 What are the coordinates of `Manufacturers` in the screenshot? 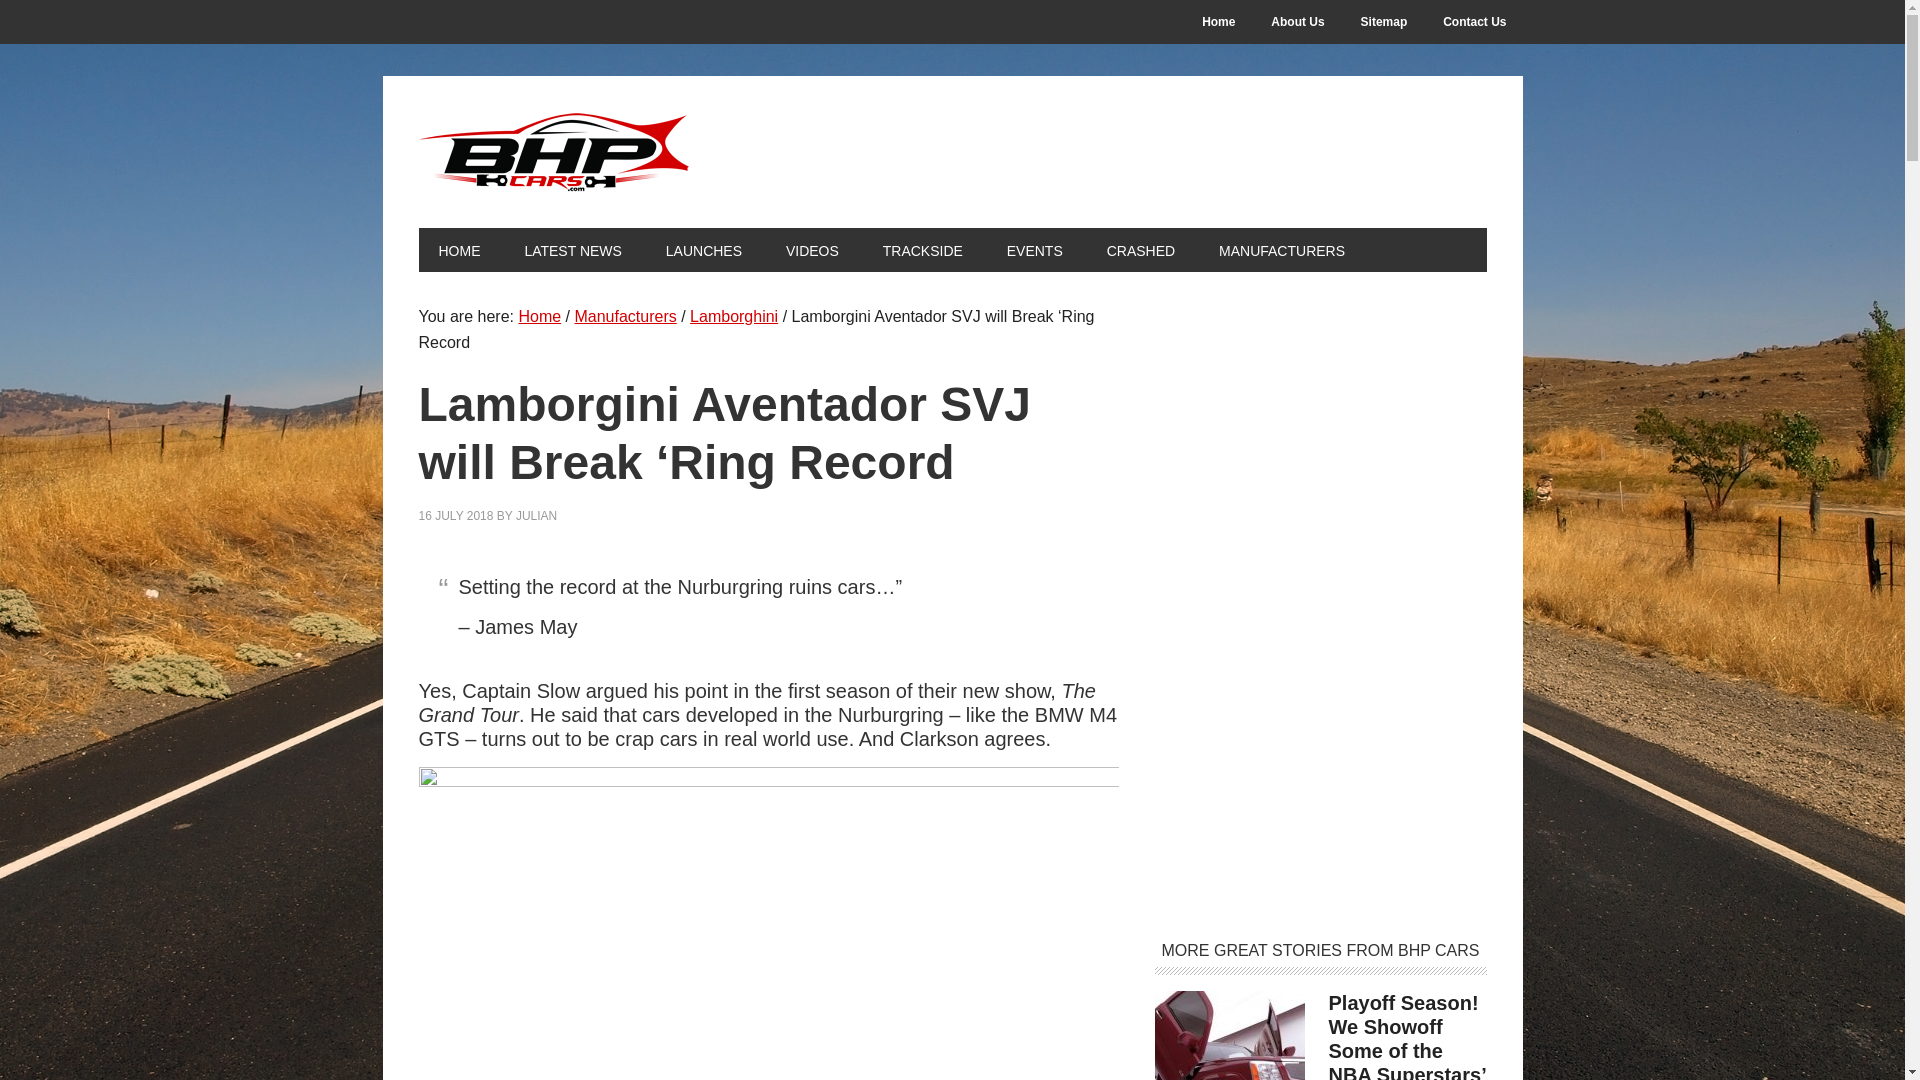 It's located at (624, 316).